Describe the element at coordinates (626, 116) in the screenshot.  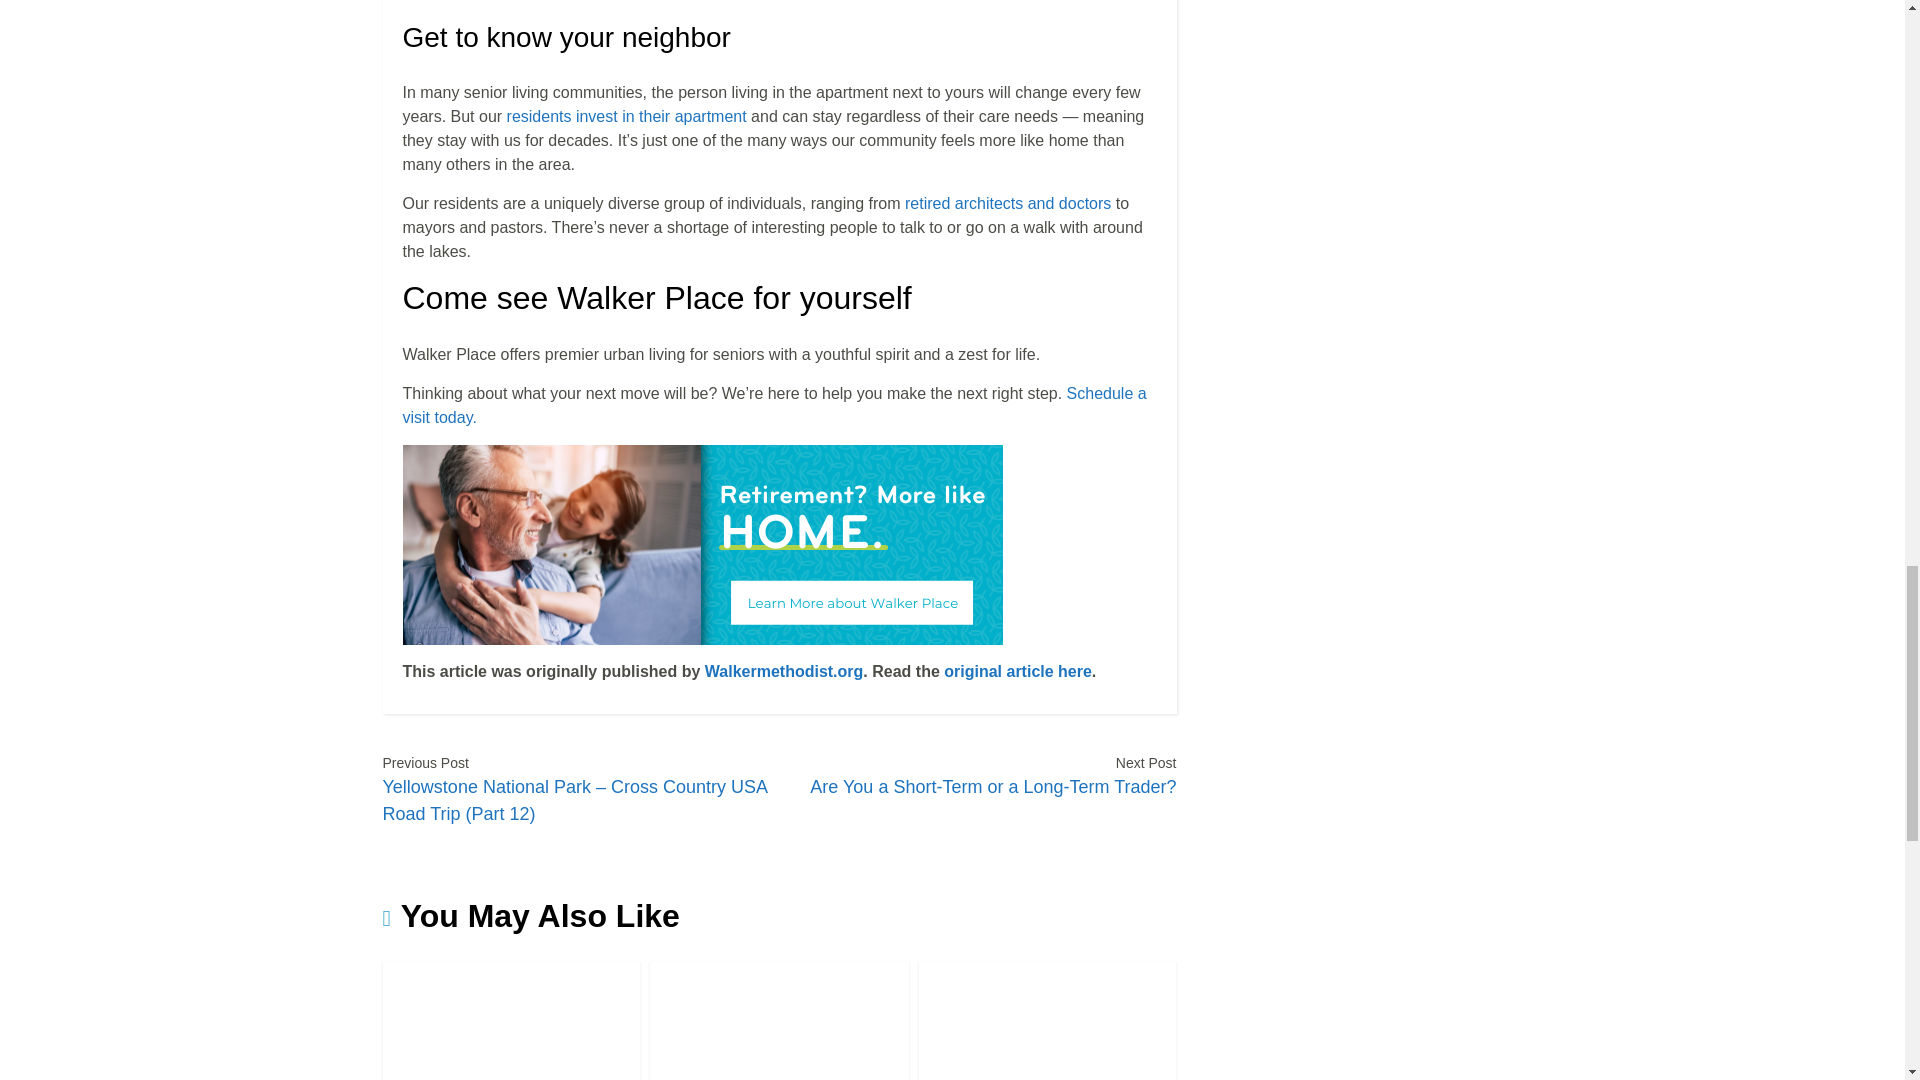
I see `residents invest in their apartment` at that location.